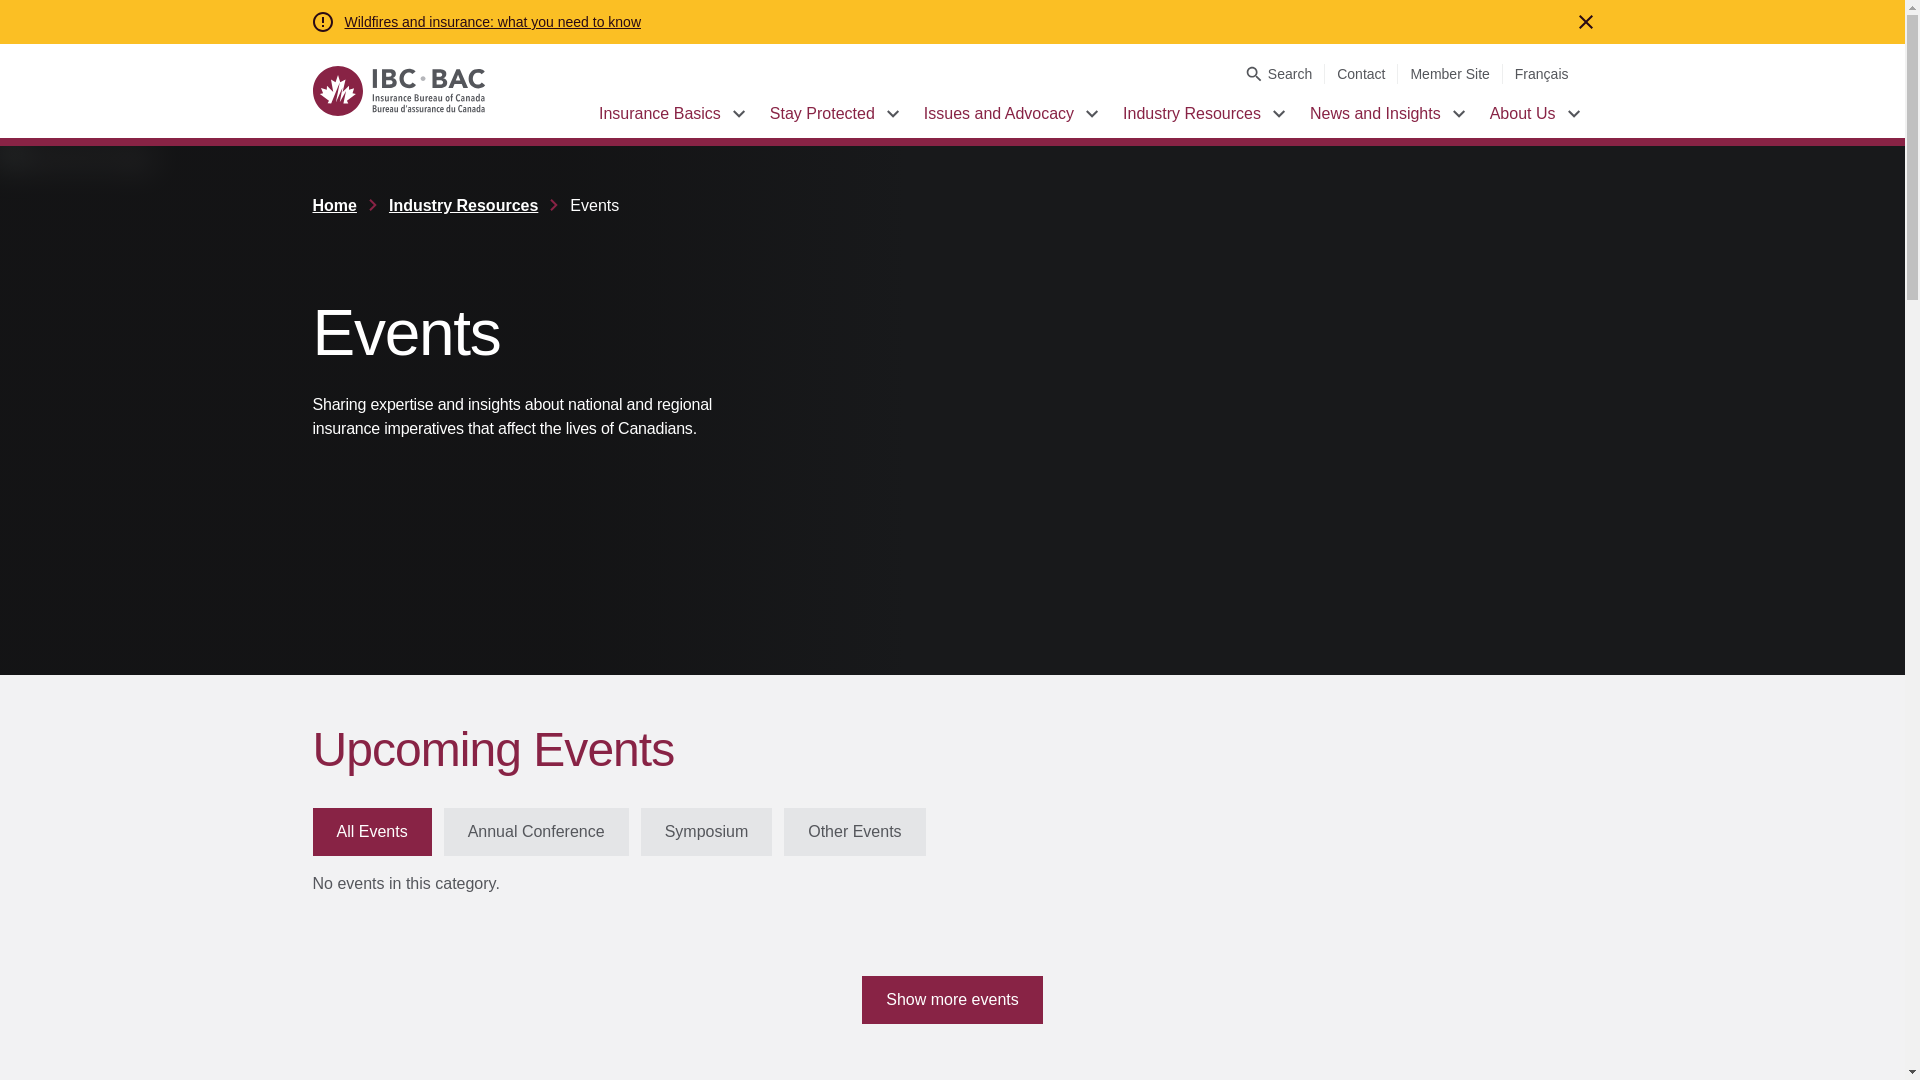  What do you see at coordinates (1360, 74) in the screenshot?
I see `Contact` at bounding box center [1360, 74].